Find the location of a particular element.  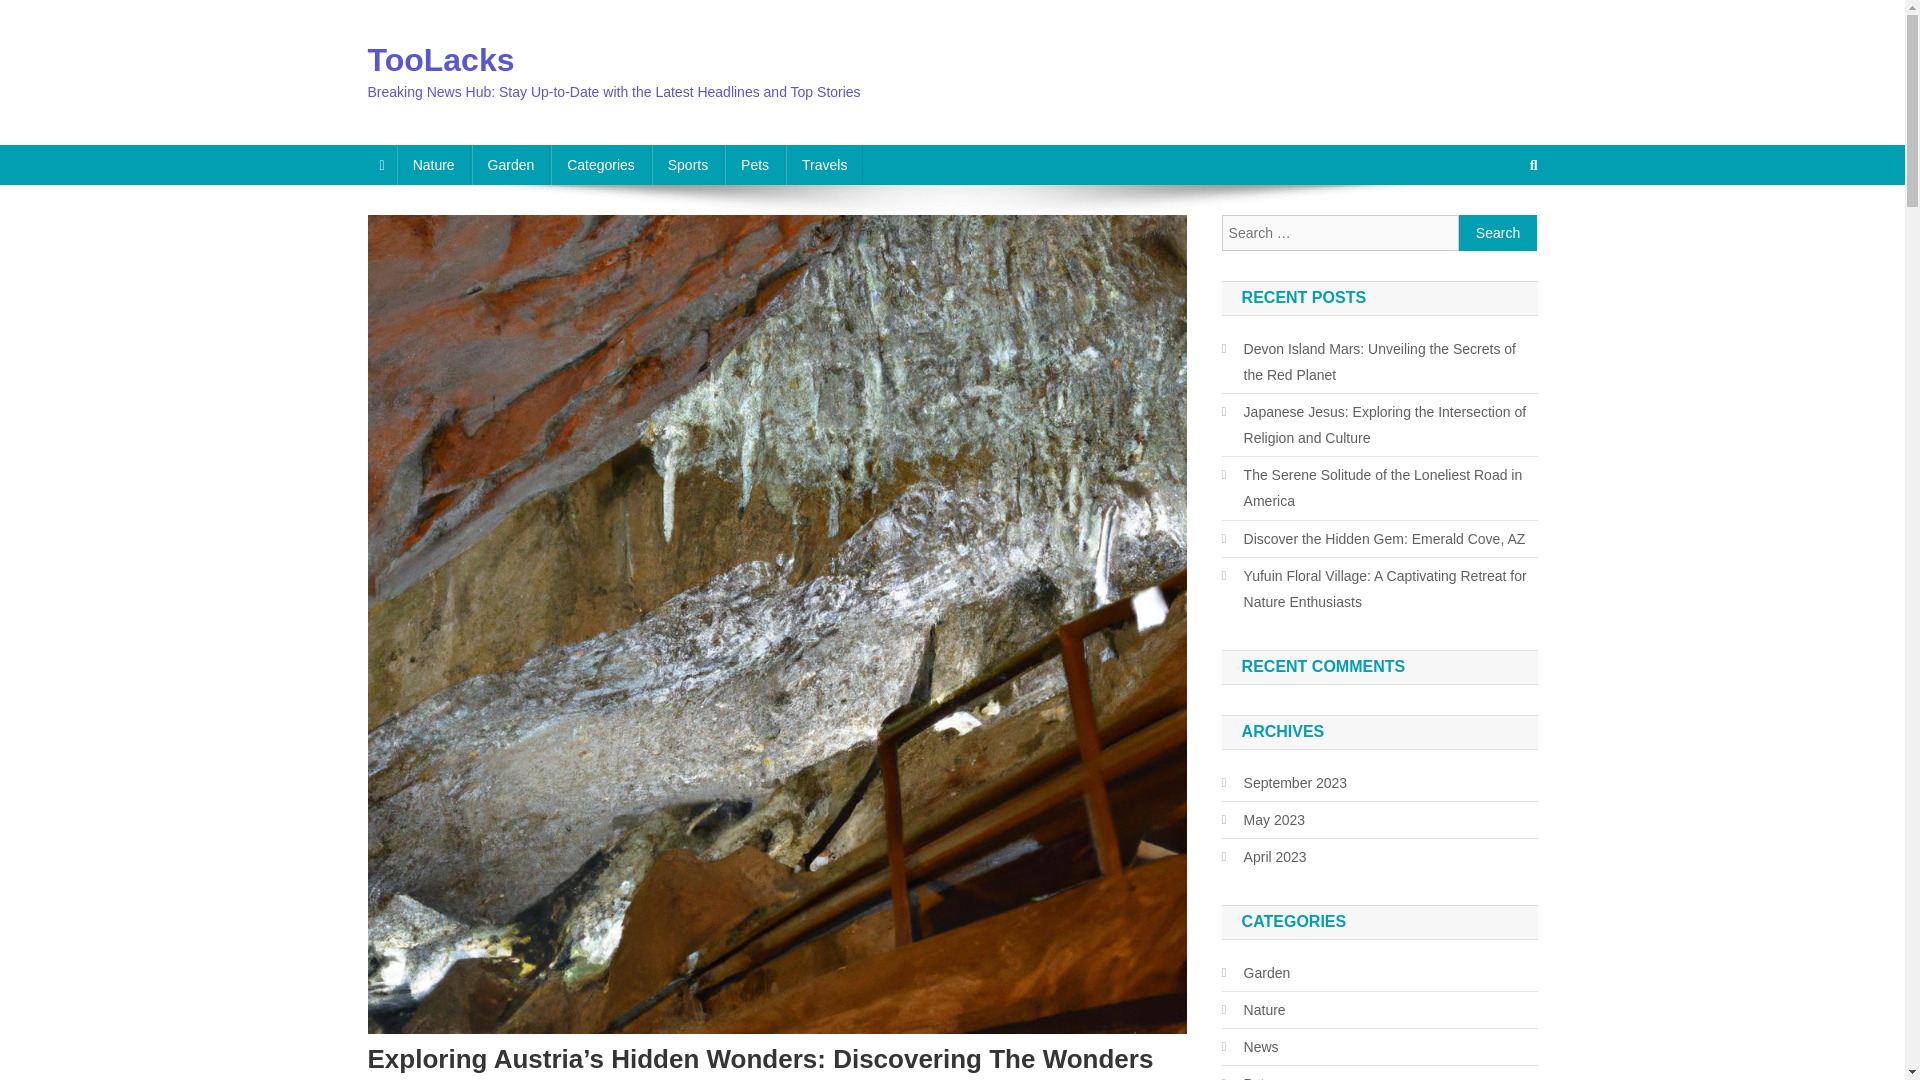

Sports is located at coordinates (688, 164).